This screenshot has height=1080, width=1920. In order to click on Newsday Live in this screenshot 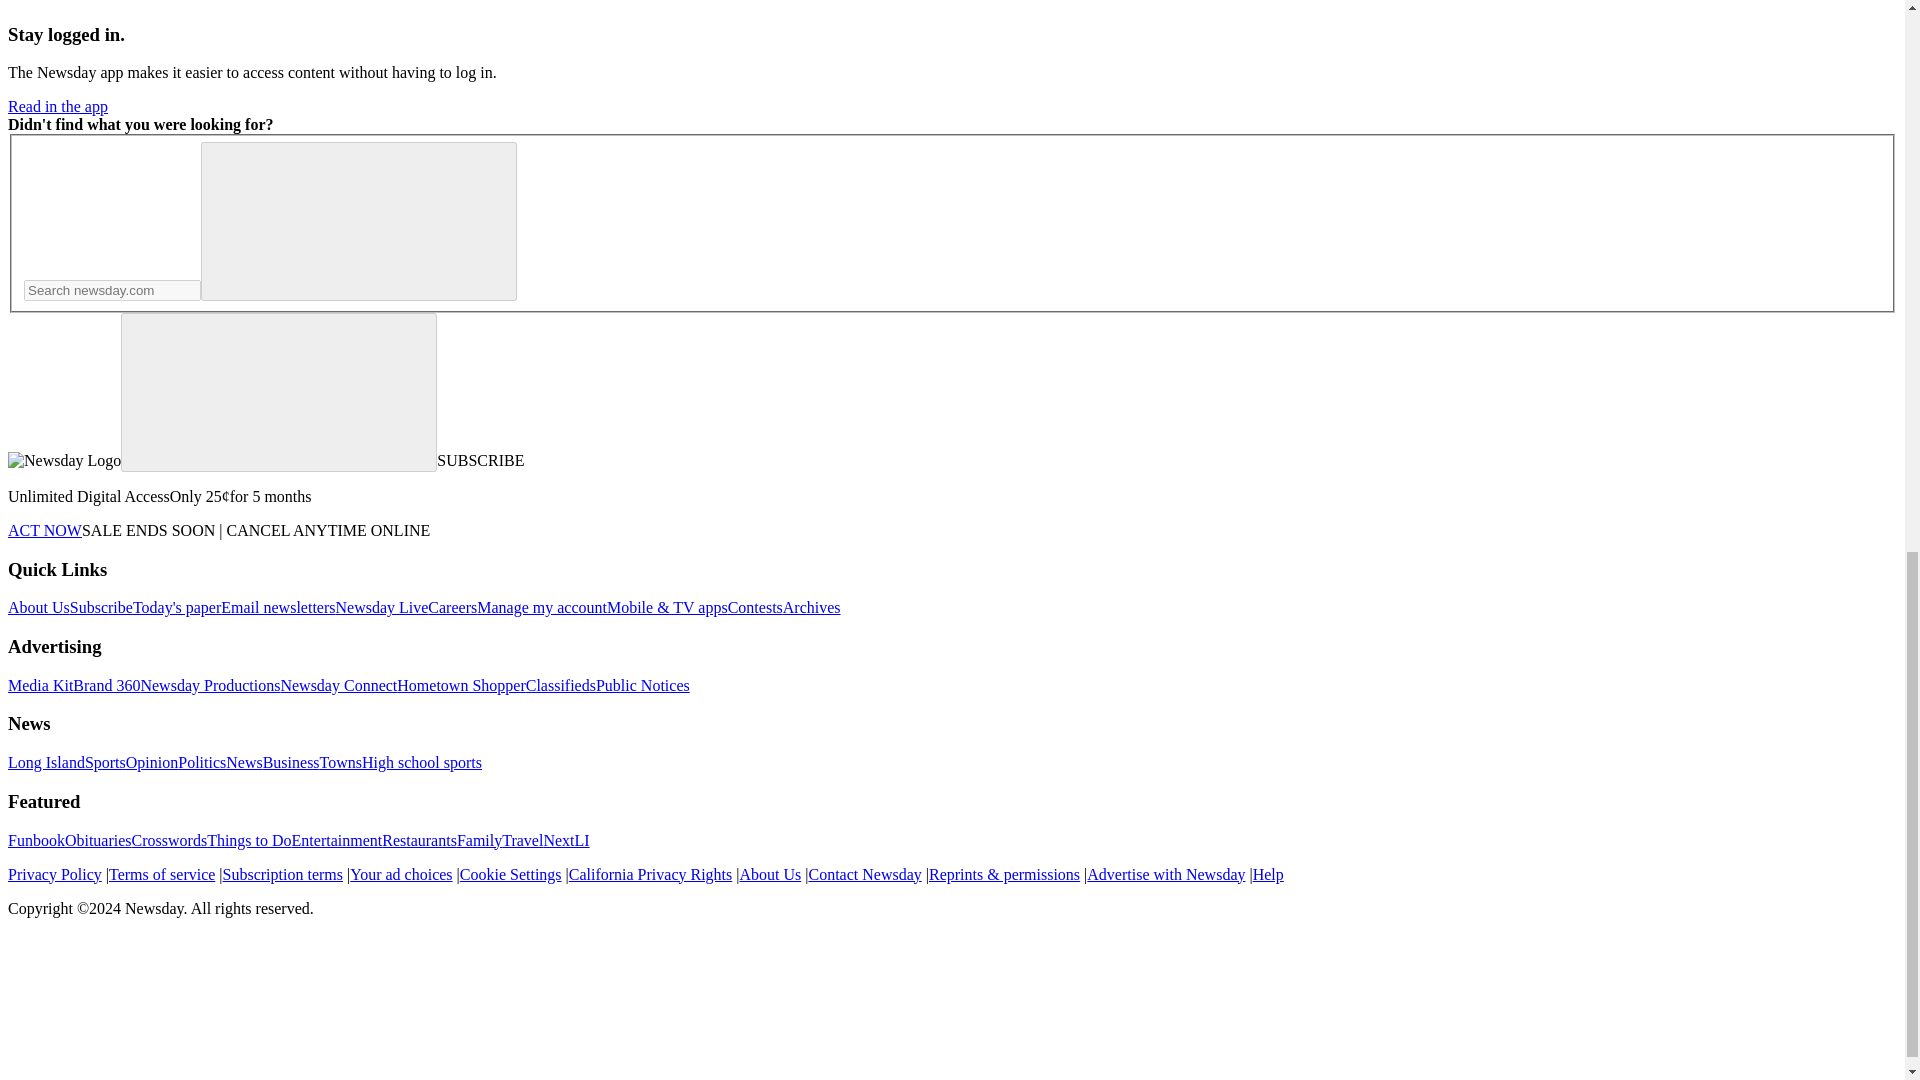, I will do `click(381, 607)`.